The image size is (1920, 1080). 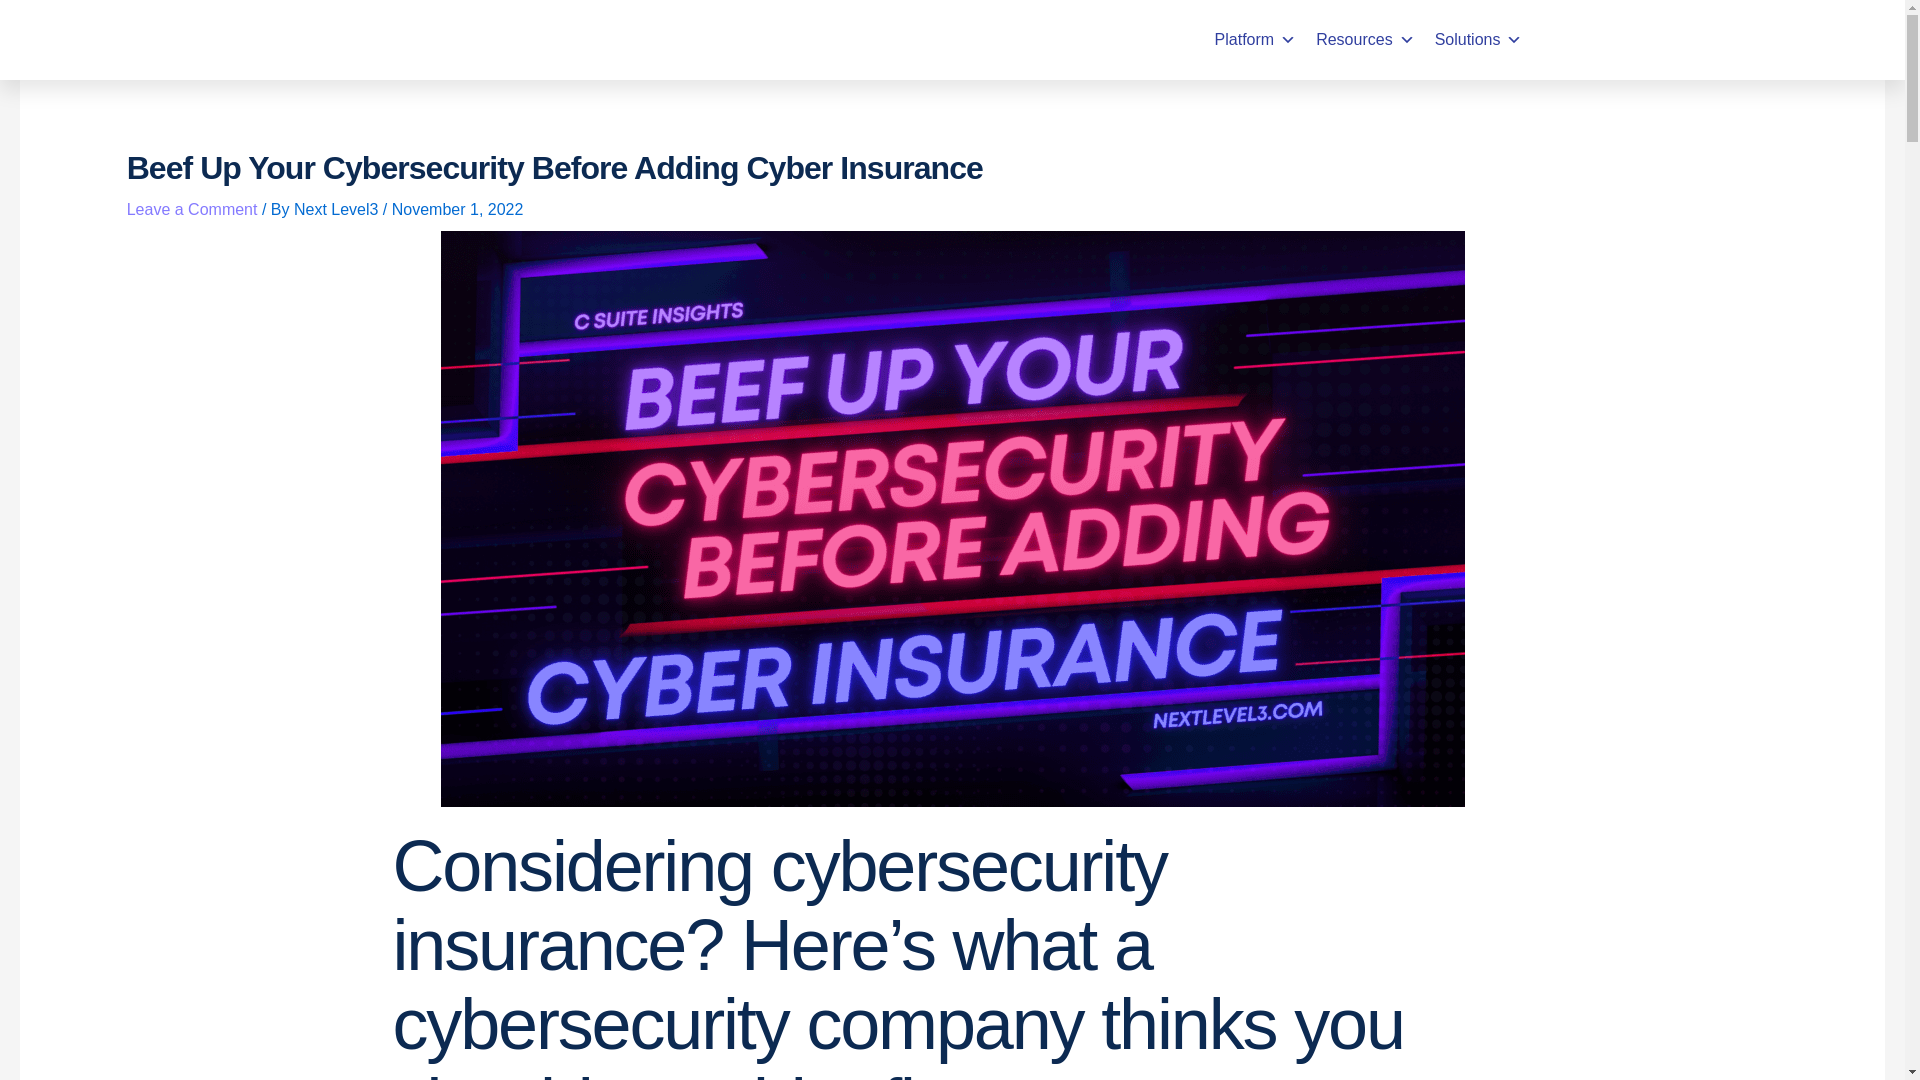 I want to click on Next Level3, so click(x=338, y=209).